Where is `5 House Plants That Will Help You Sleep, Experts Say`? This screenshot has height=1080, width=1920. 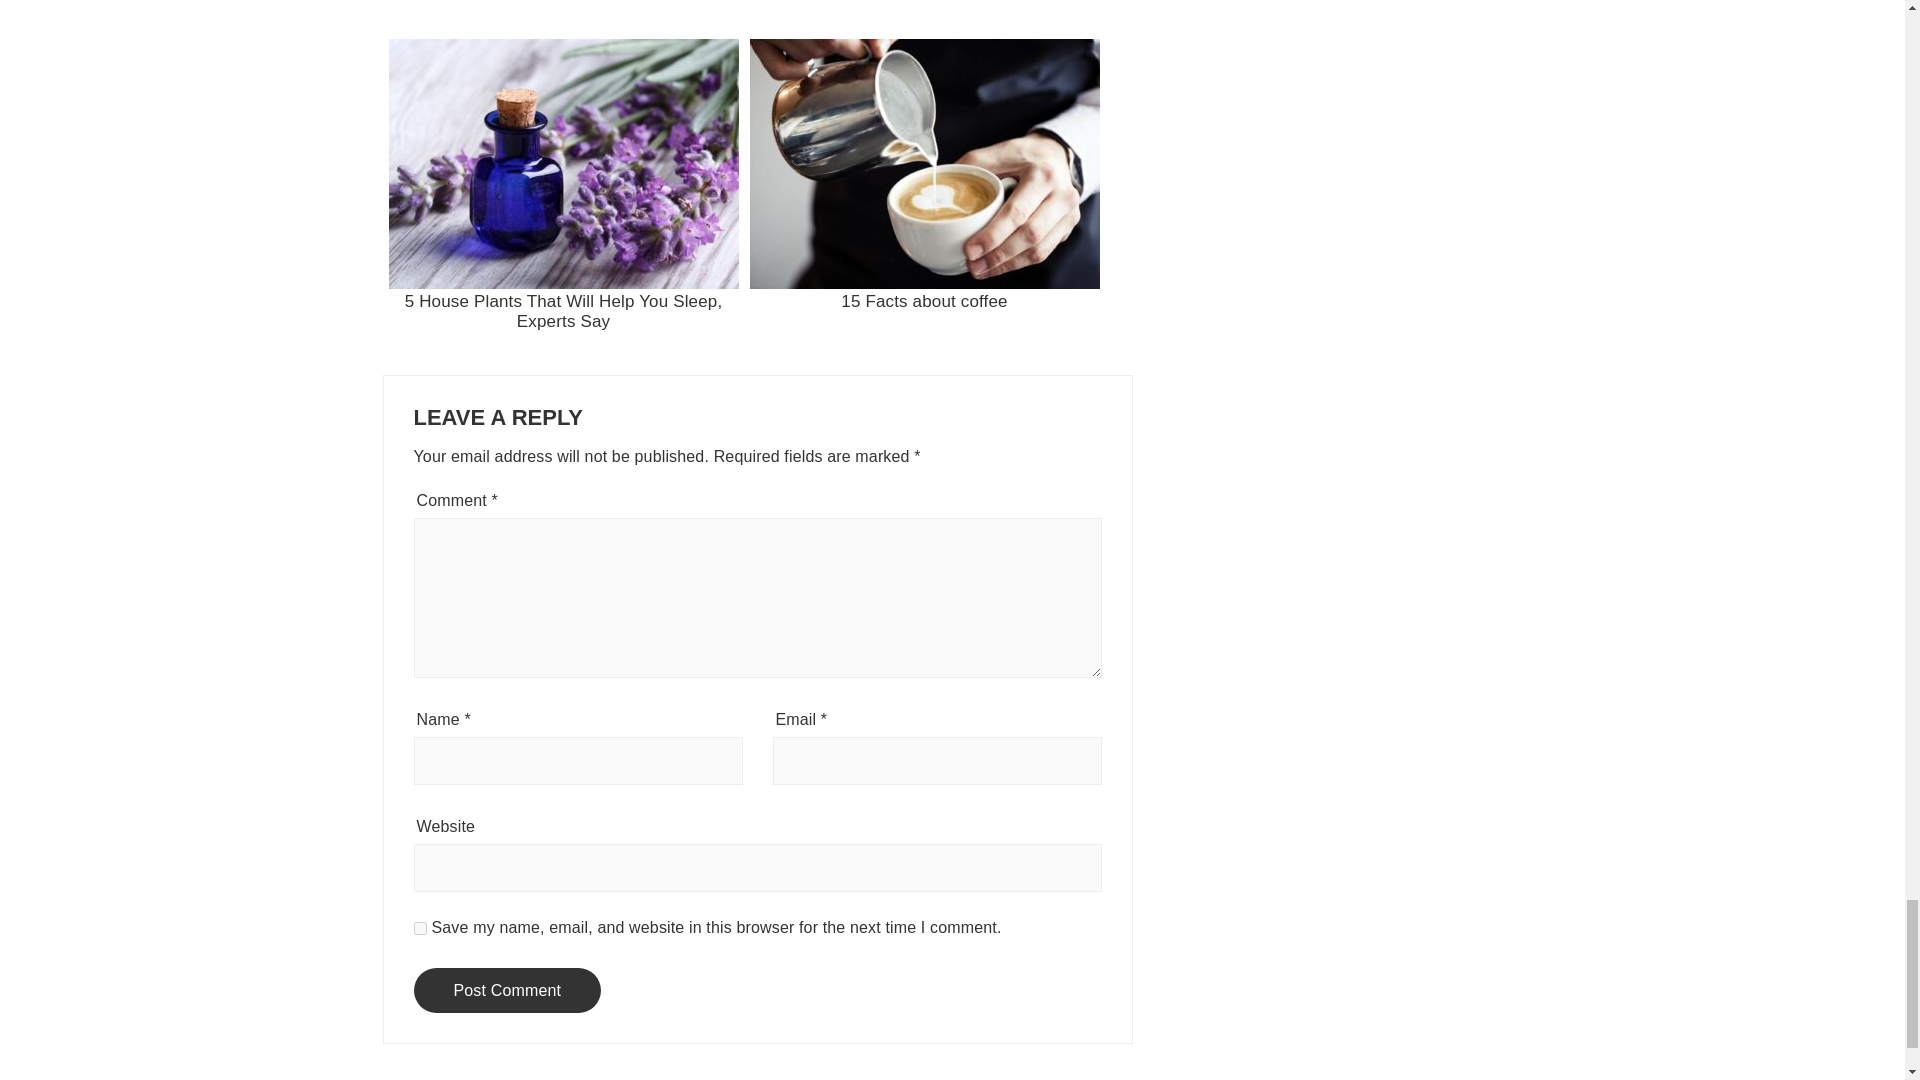 5 House Plants That Will Help You Sleep, Experts Say is located at coordinates (563, 202).